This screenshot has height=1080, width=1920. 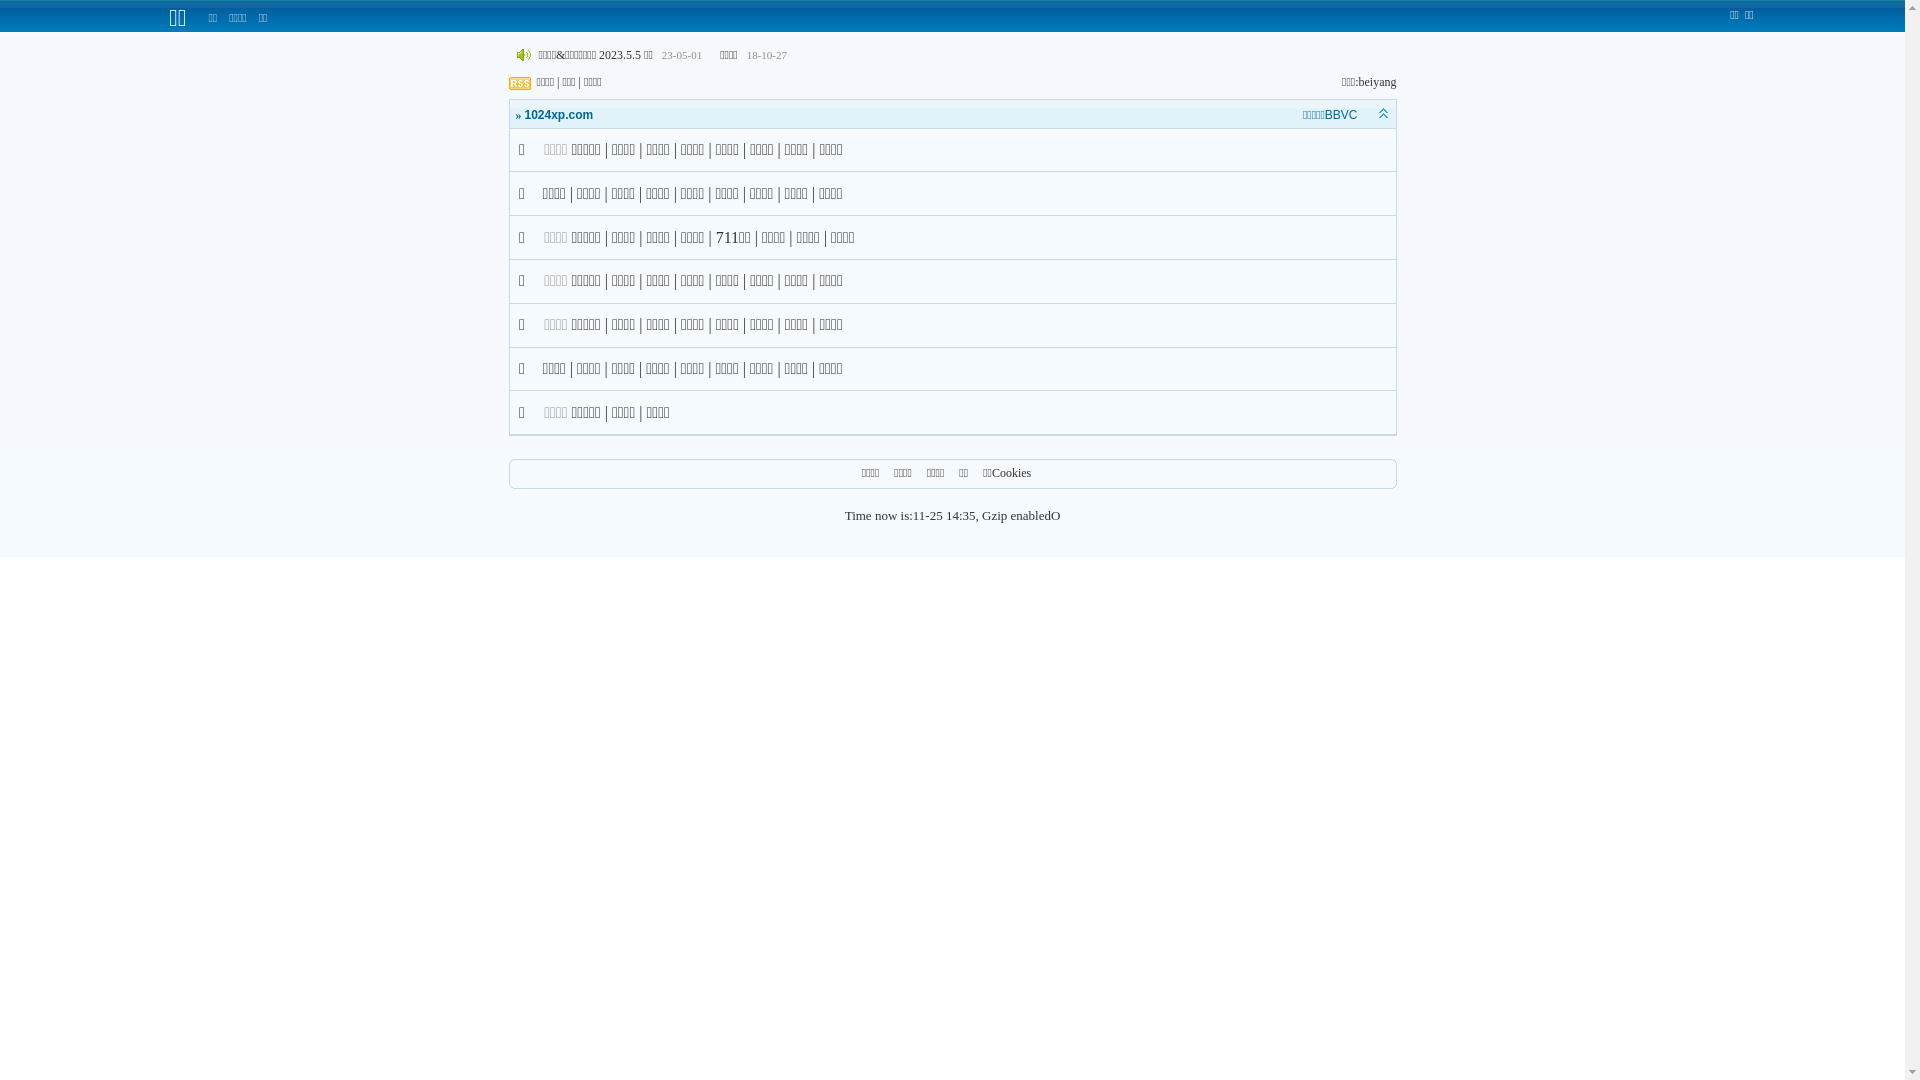 What do you see at coordinates (1342, 115) in the screenshot?
I see `BBVC` at bounding box center [1342, 115].